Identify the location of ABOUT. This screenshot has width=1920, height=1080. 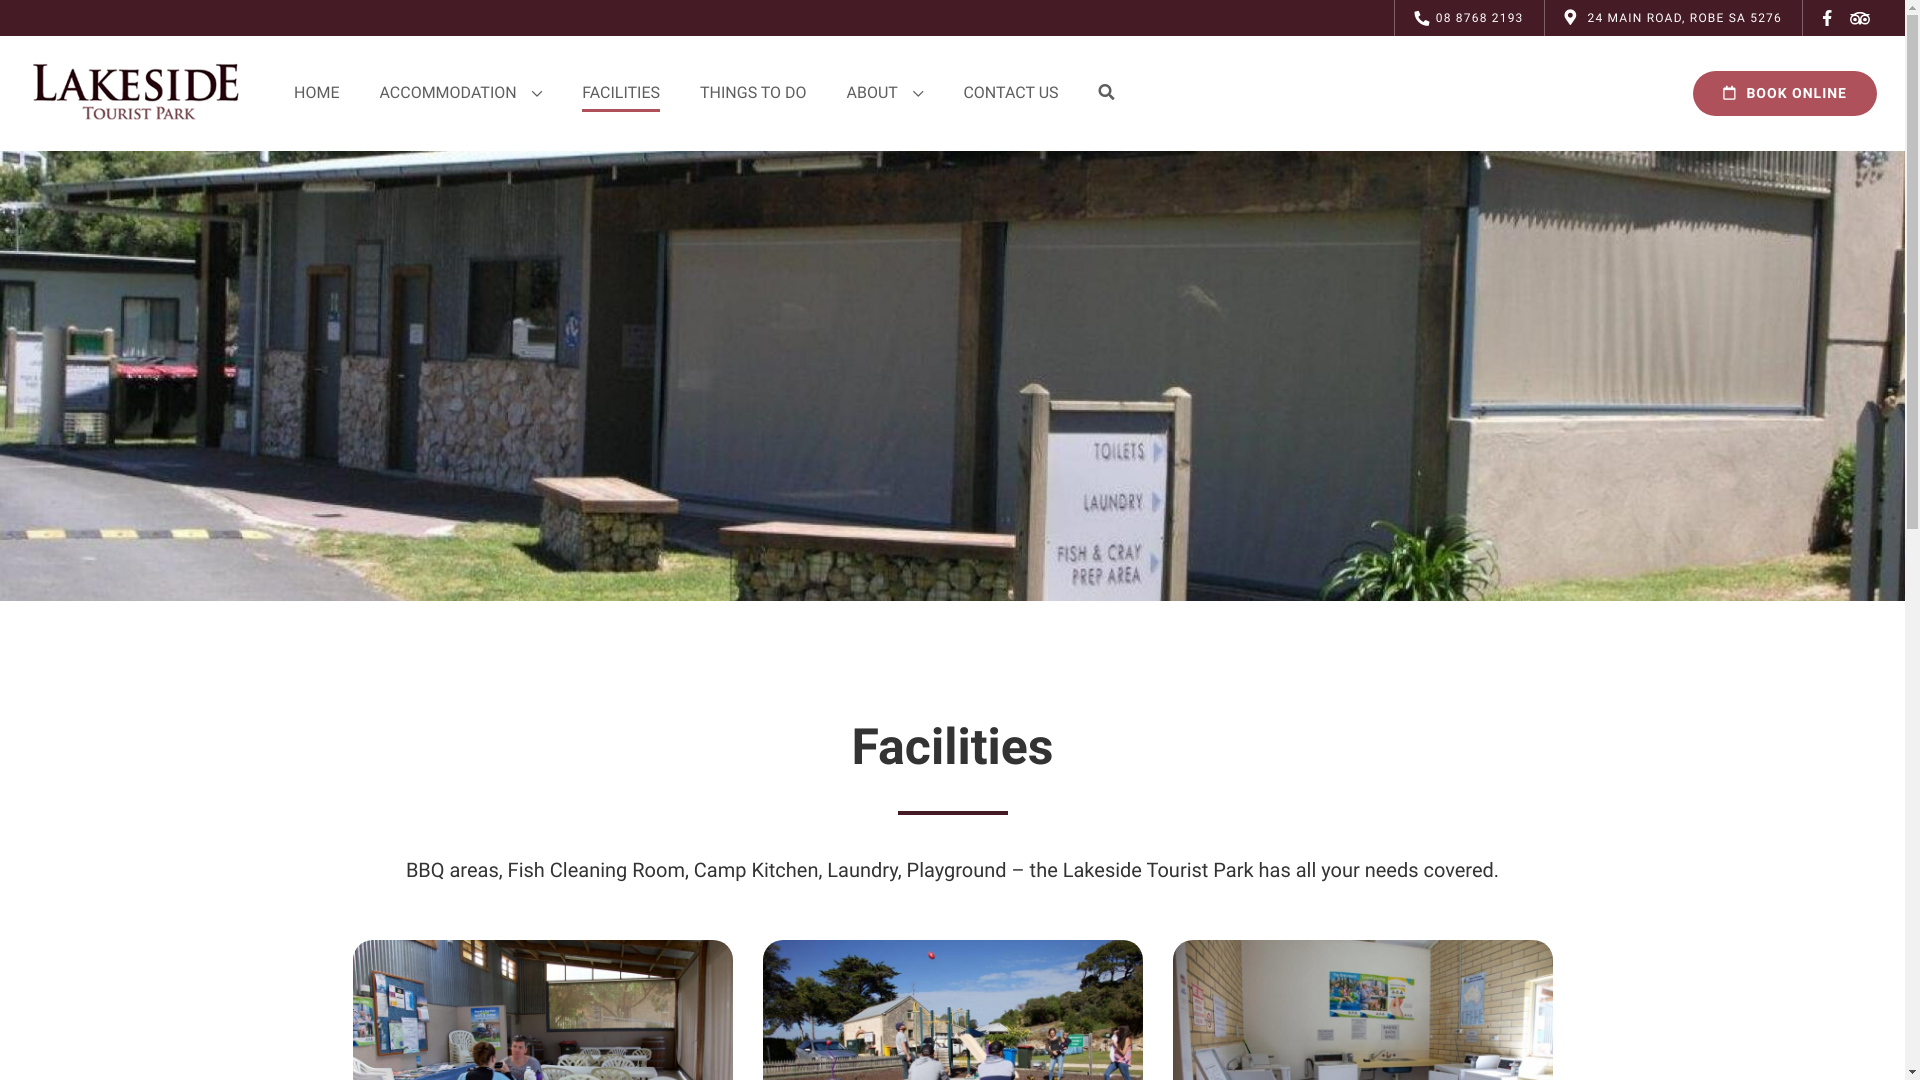
(886, 94).